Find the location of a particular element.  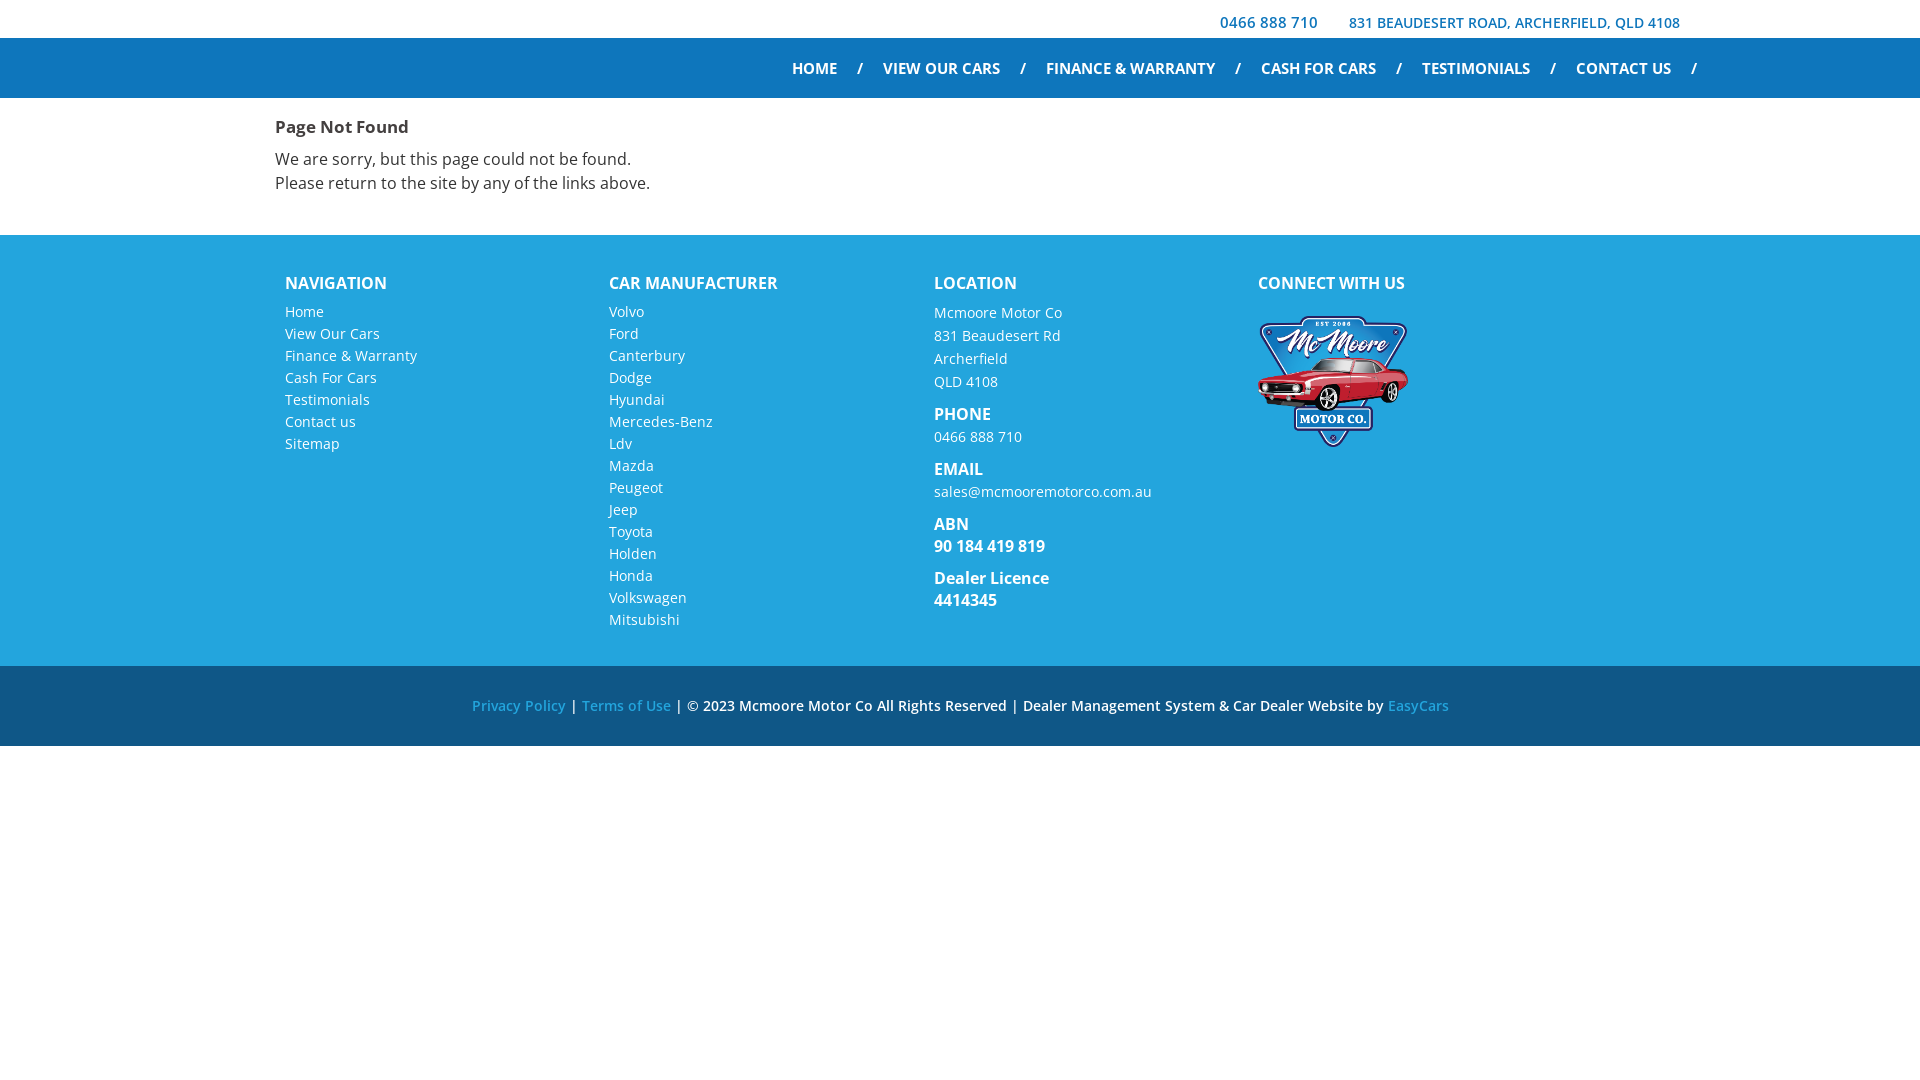

Volkswagen is located at coordinates (648, 598).